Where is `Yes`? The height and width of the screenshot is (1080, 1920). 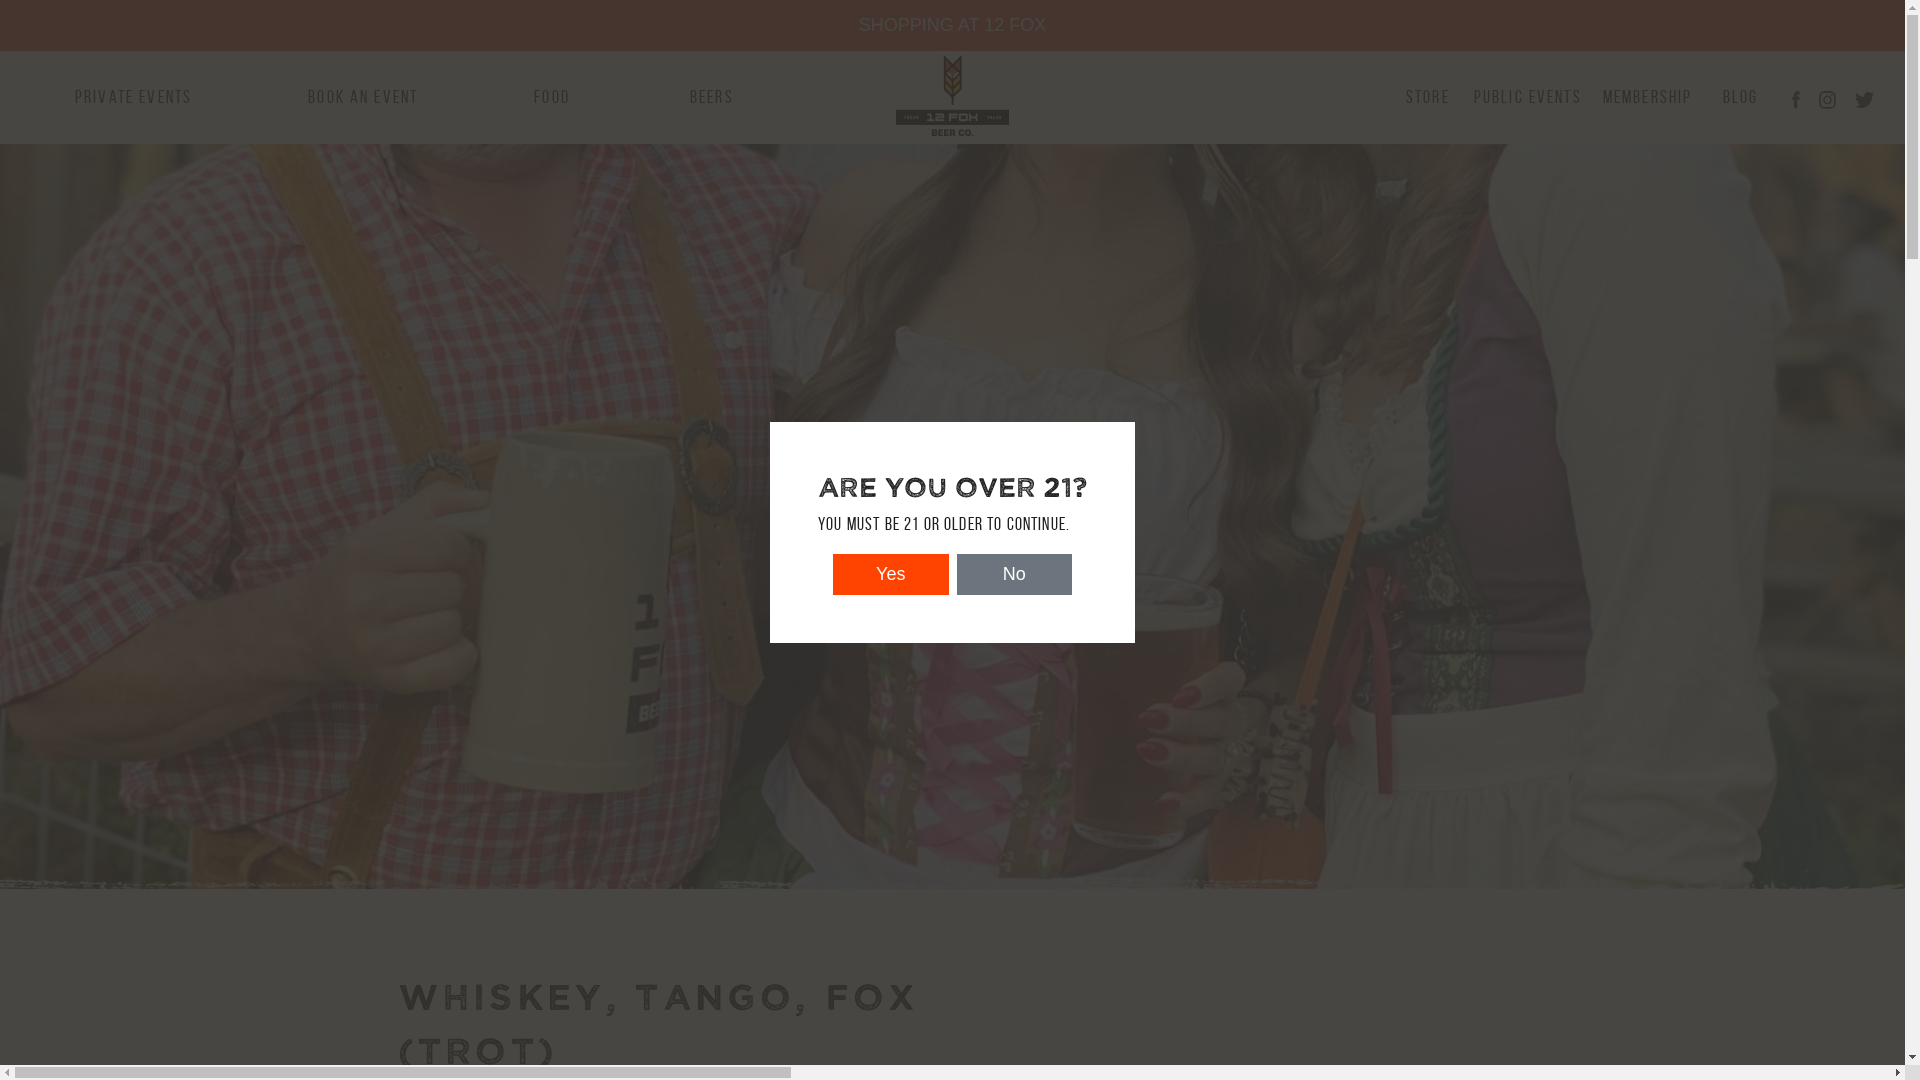 Yes is located at coordinates (891, 574).